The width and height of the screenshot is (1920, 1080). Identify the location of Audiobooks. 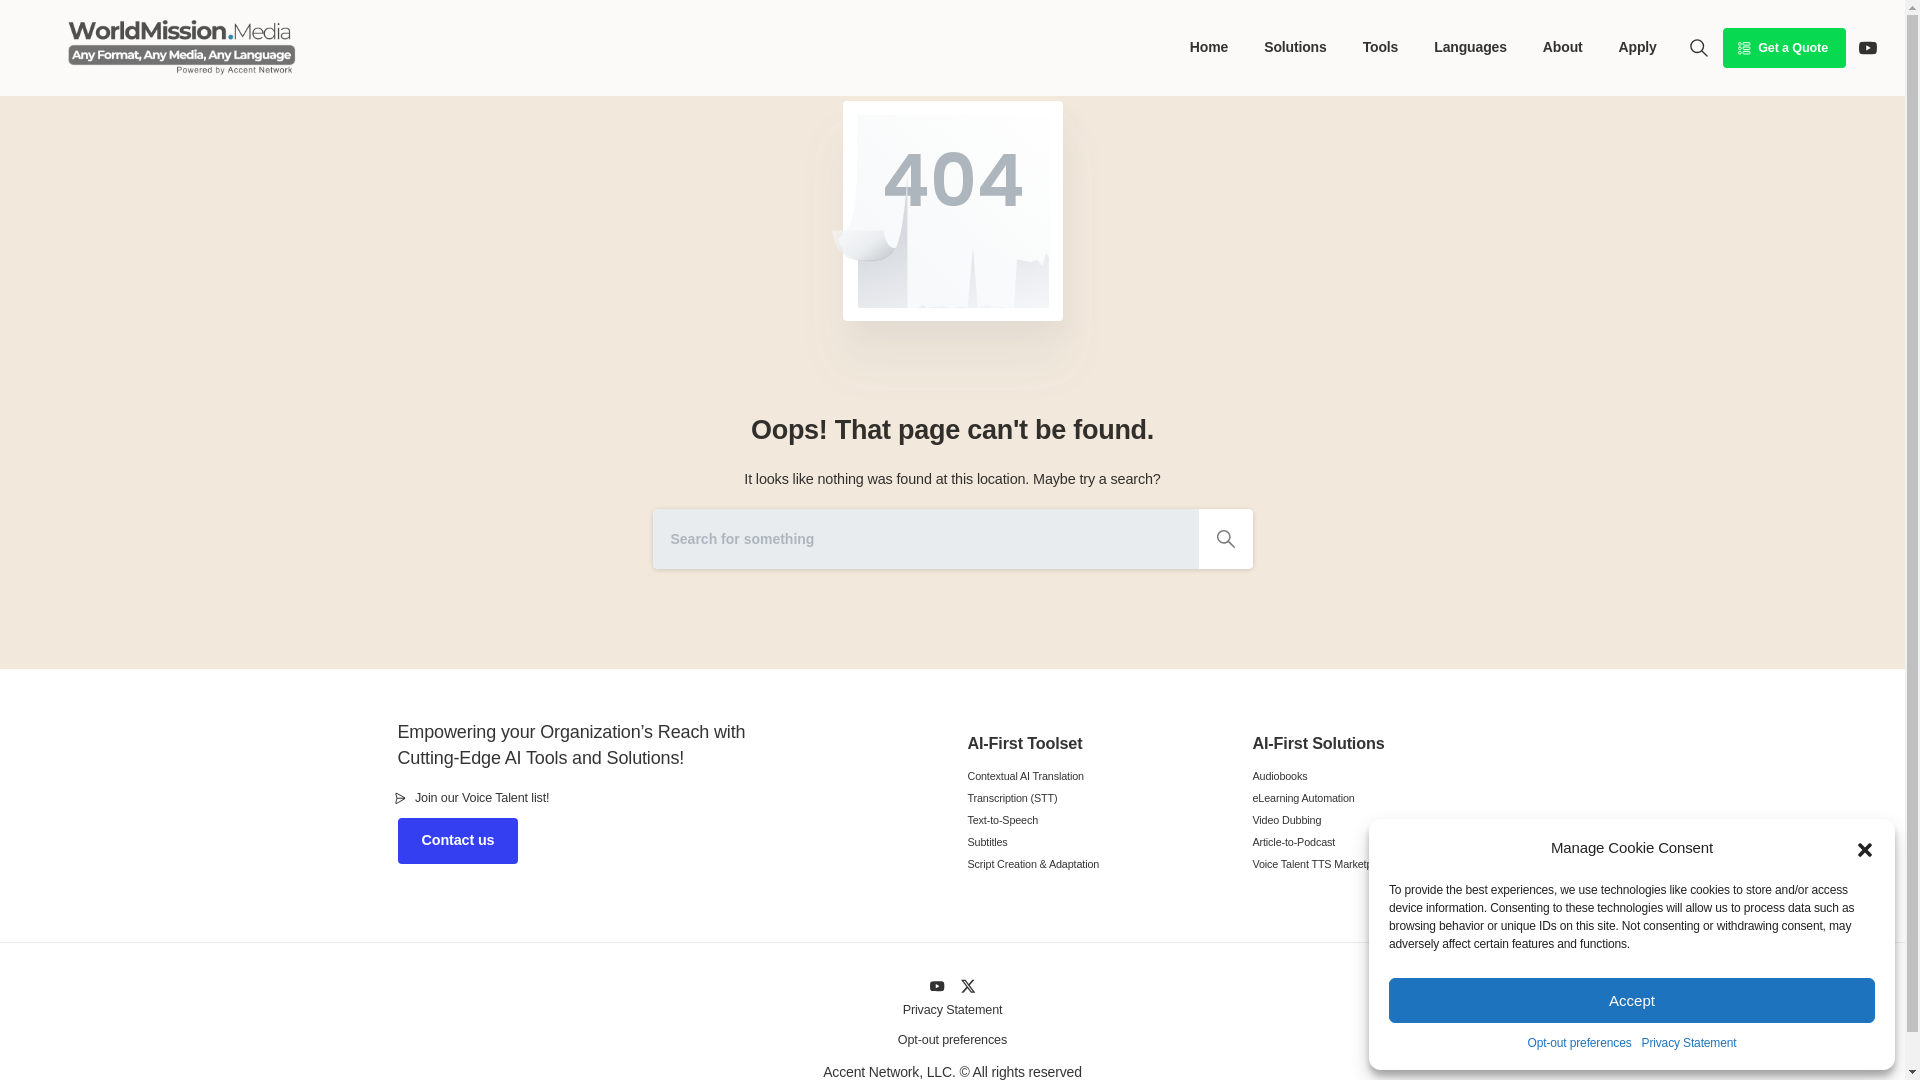
(1379, 776).